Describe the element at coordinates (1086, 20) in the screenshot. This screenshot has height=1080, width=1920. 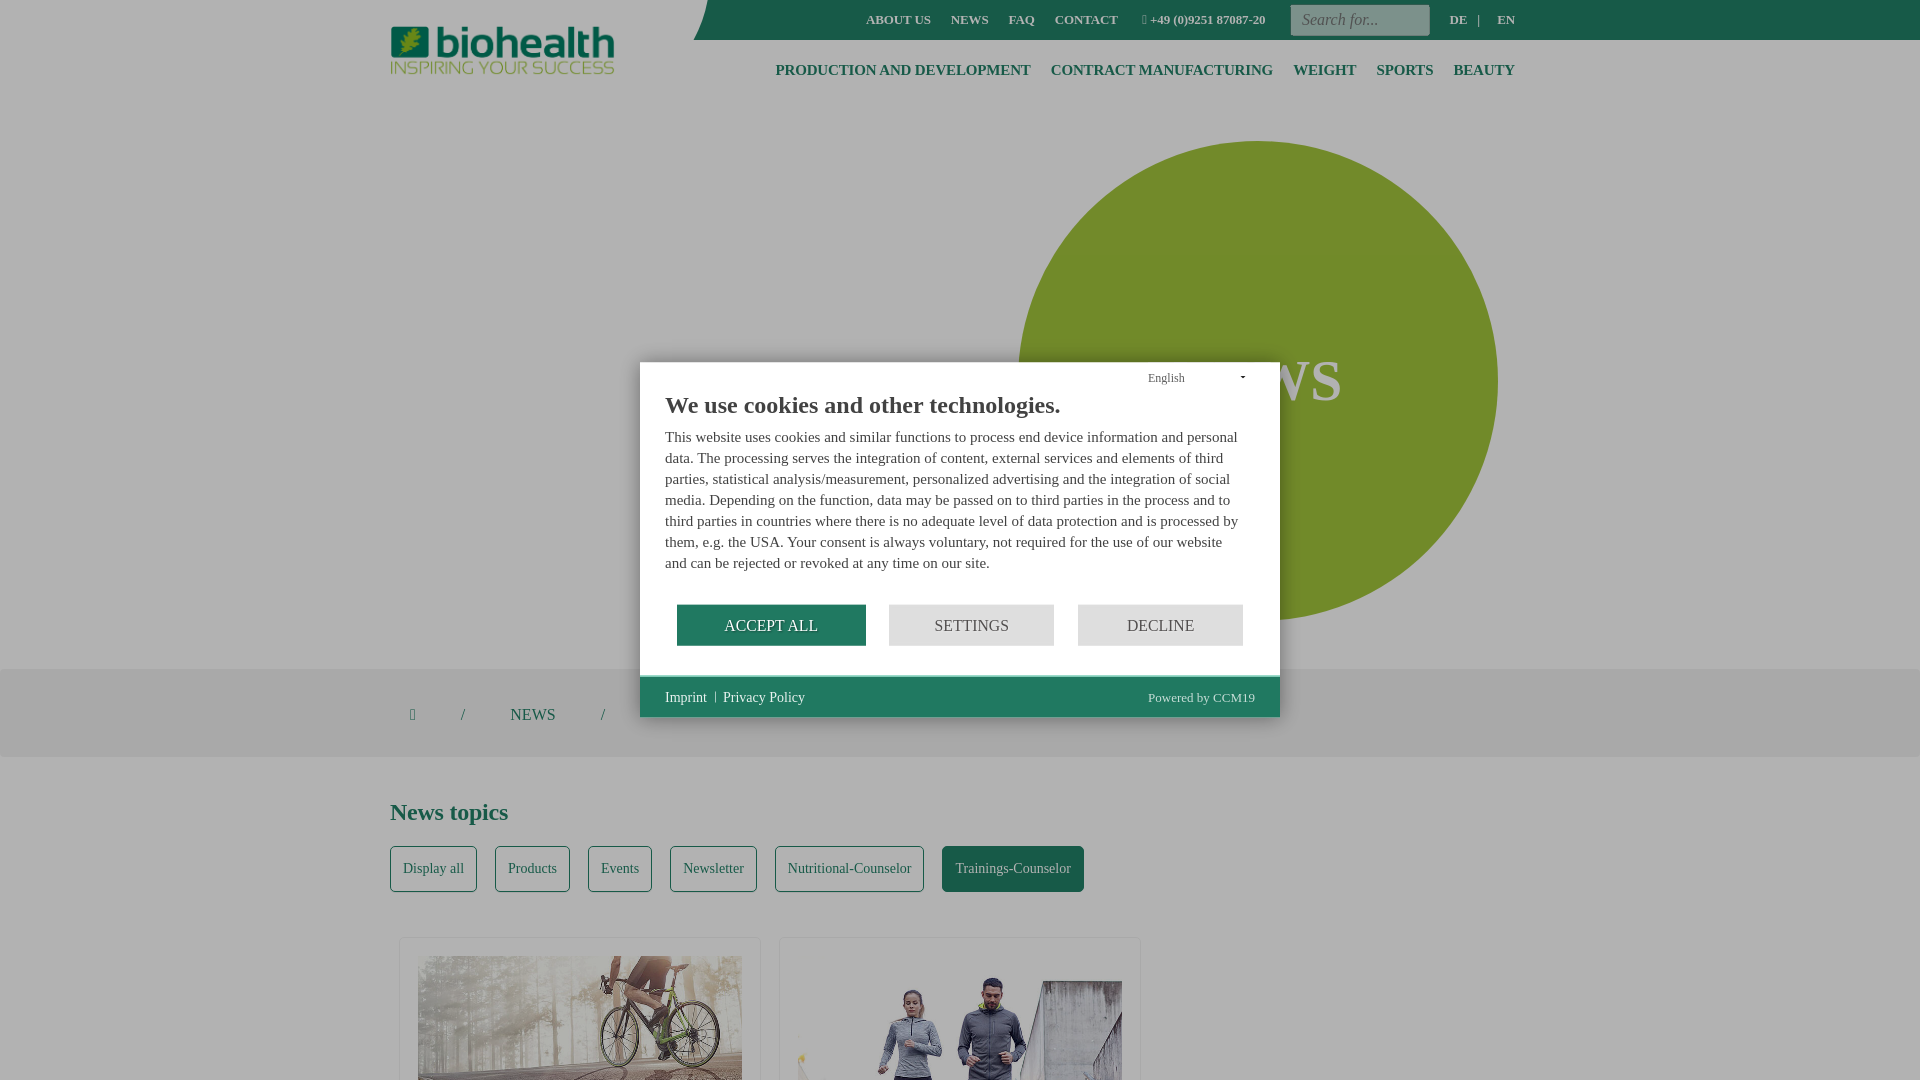
I see `CONTACT` at that location.